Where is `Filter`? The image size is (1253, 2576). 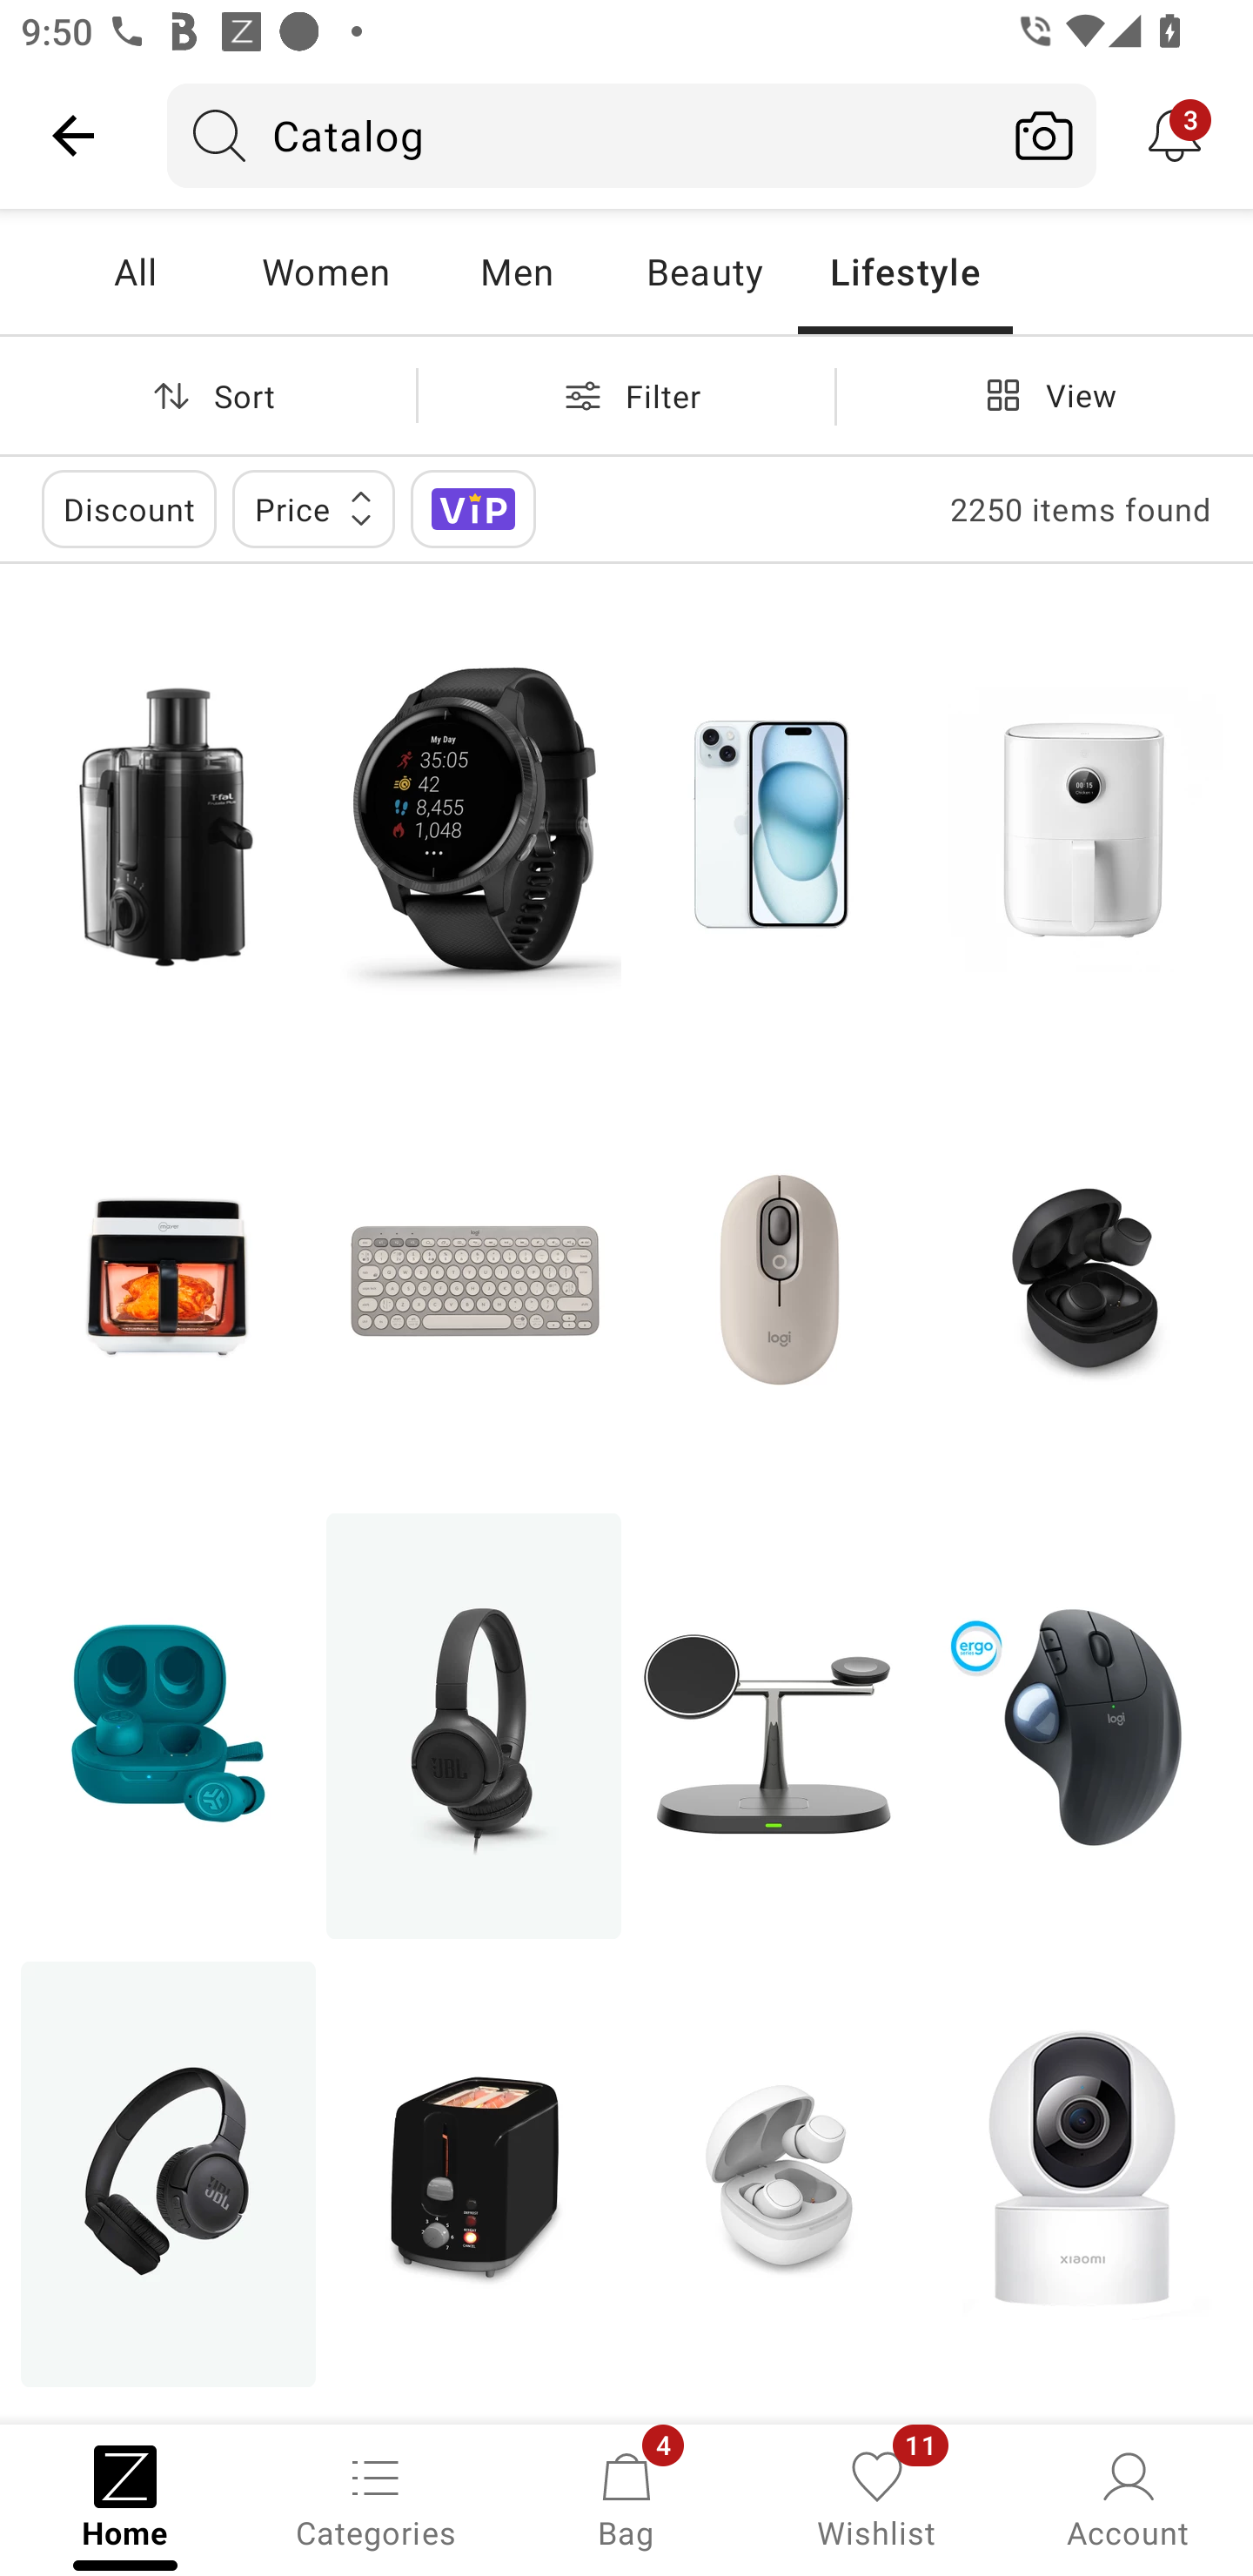 Filter is located at coordinates (626, 395).